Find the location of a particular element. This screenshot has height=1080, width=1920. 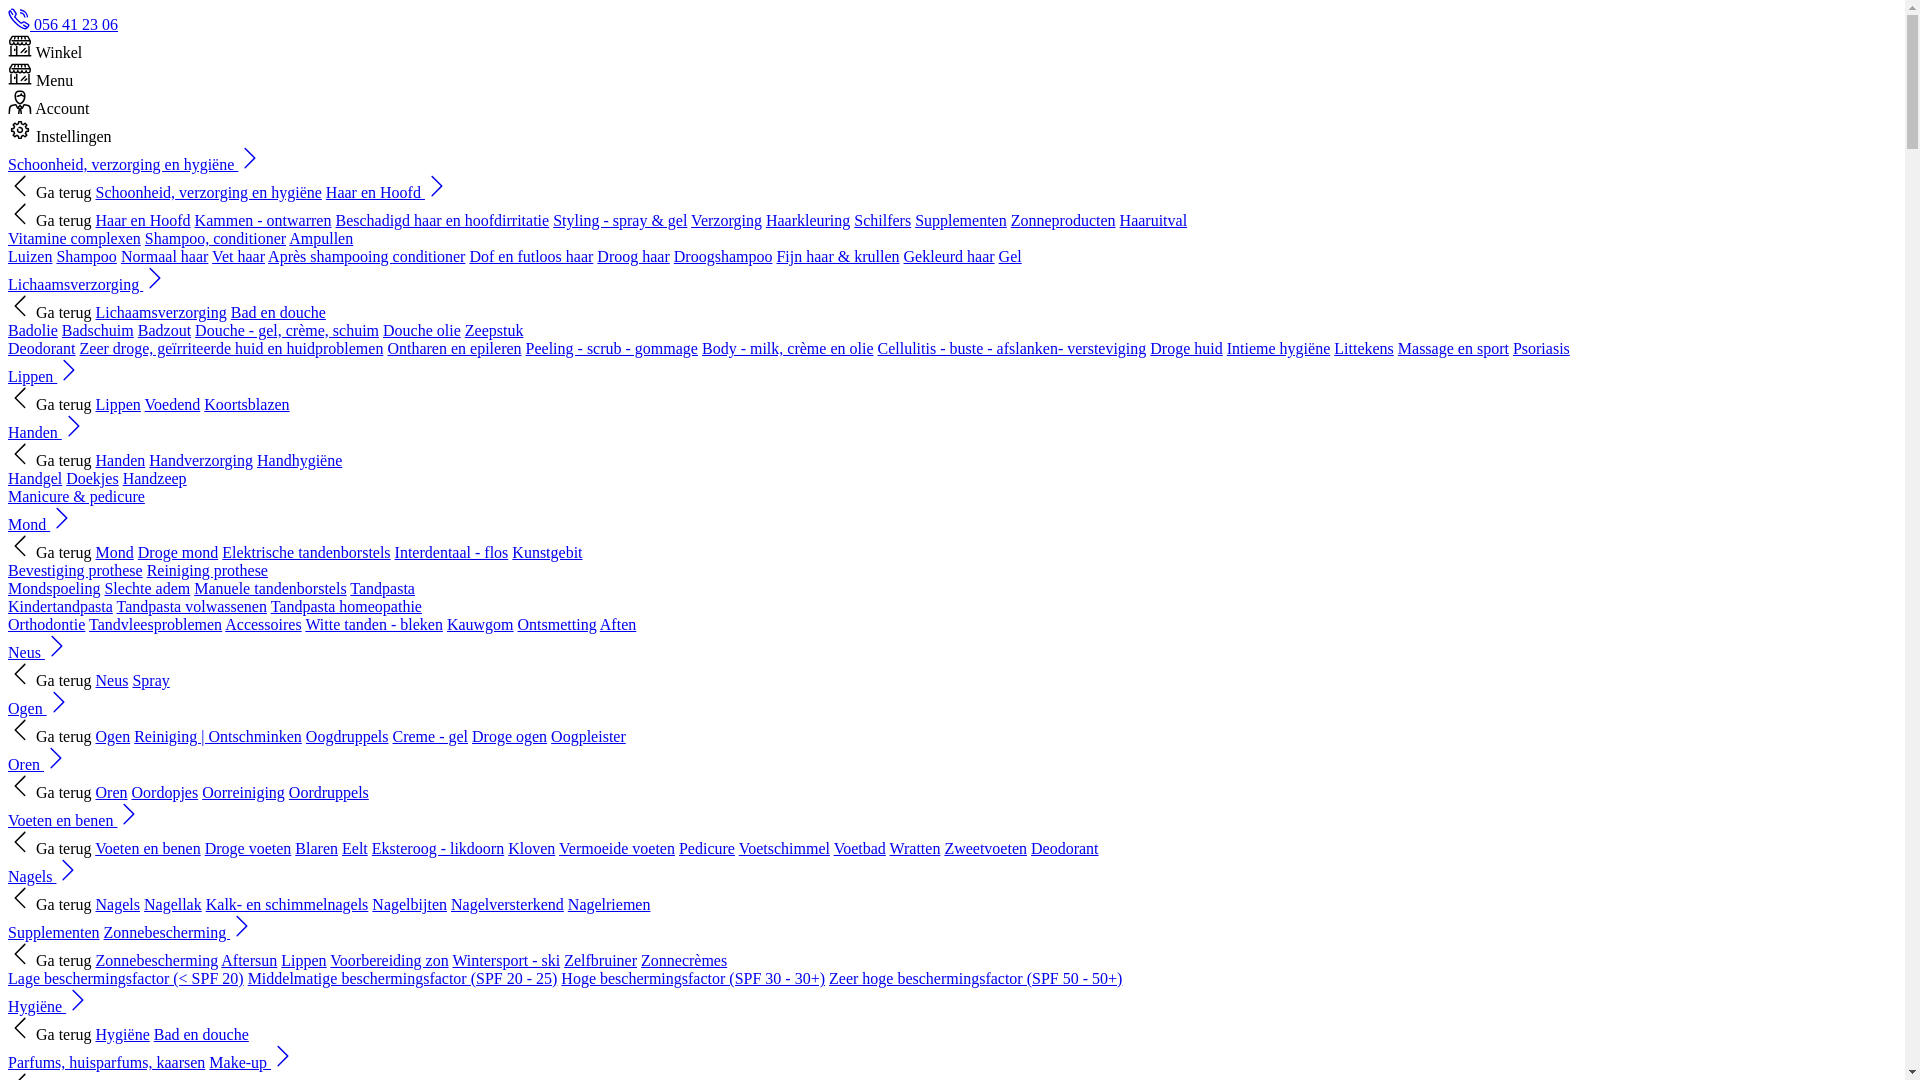

Voeten en benen is located at coordinates (148, 848).